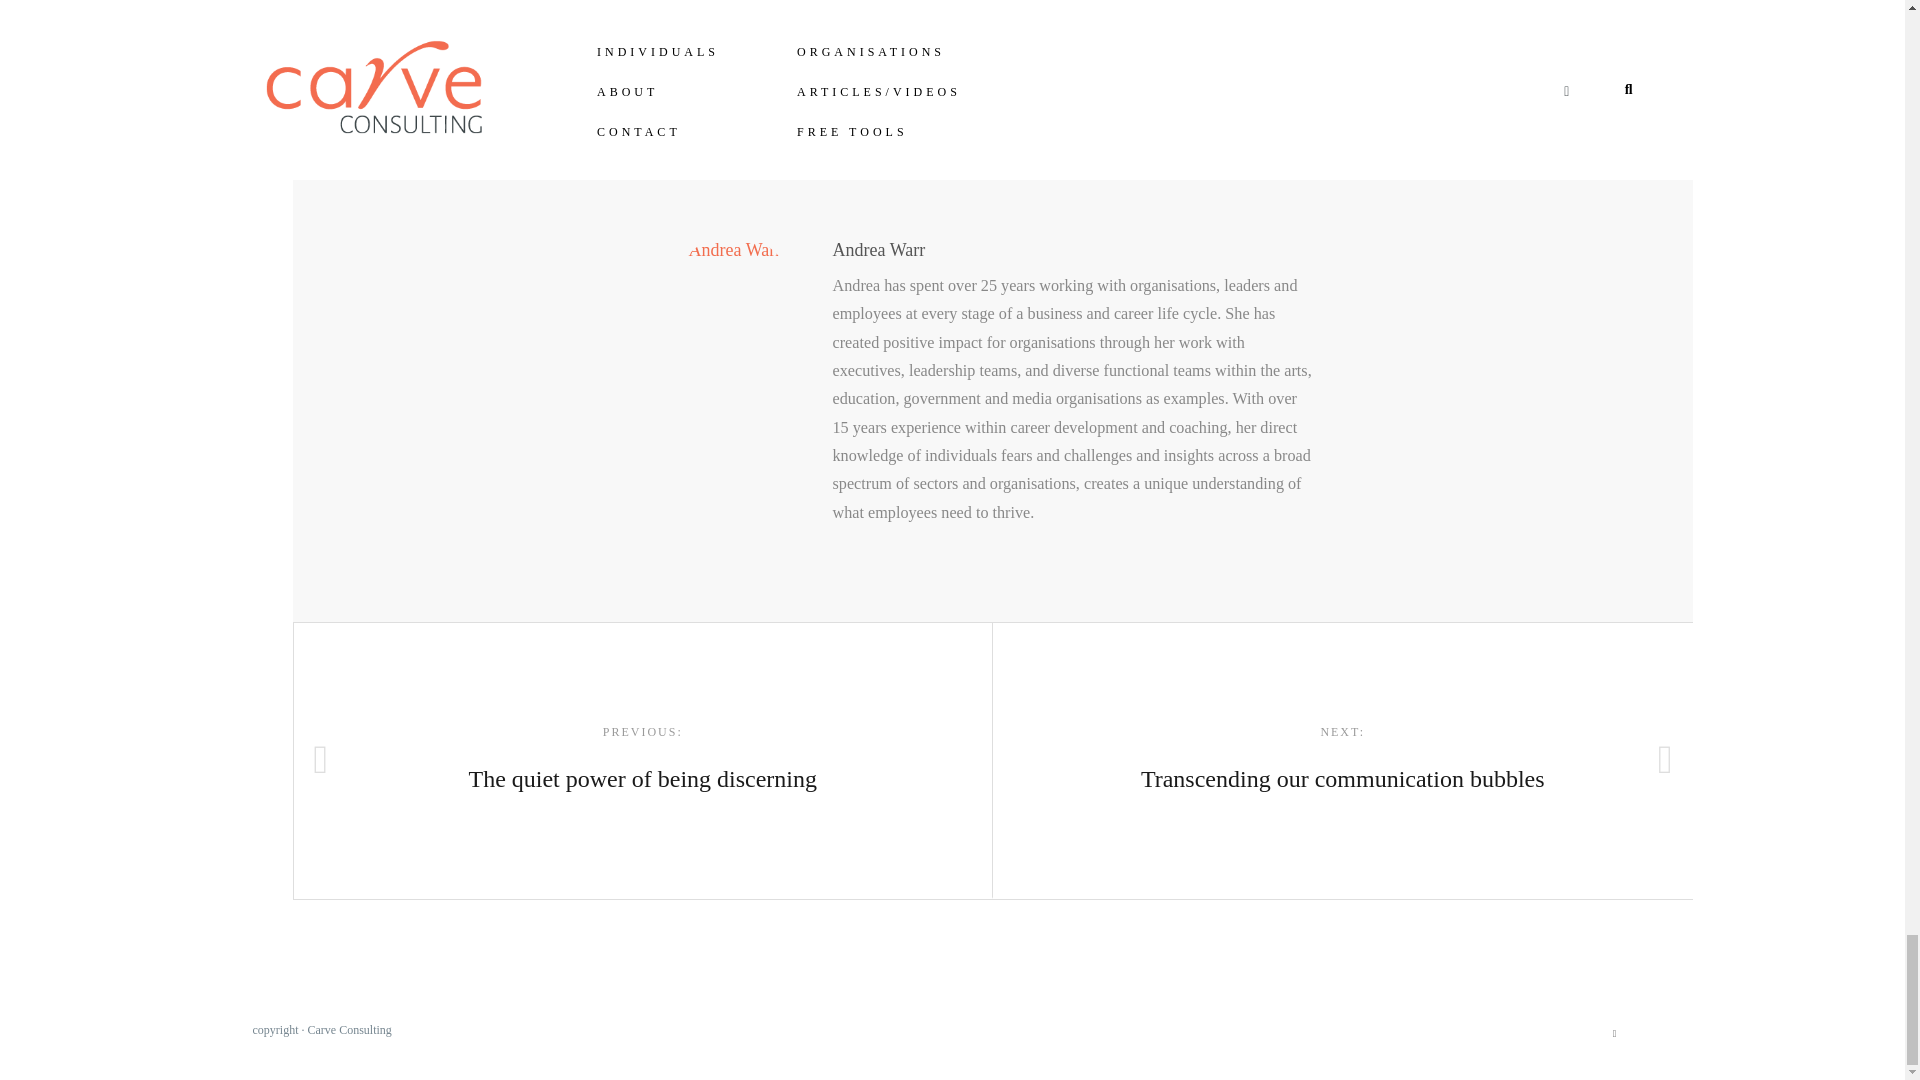 This screenshot has width=1920, height=1080. I want to click on managing teams, so click(1614, 1033).